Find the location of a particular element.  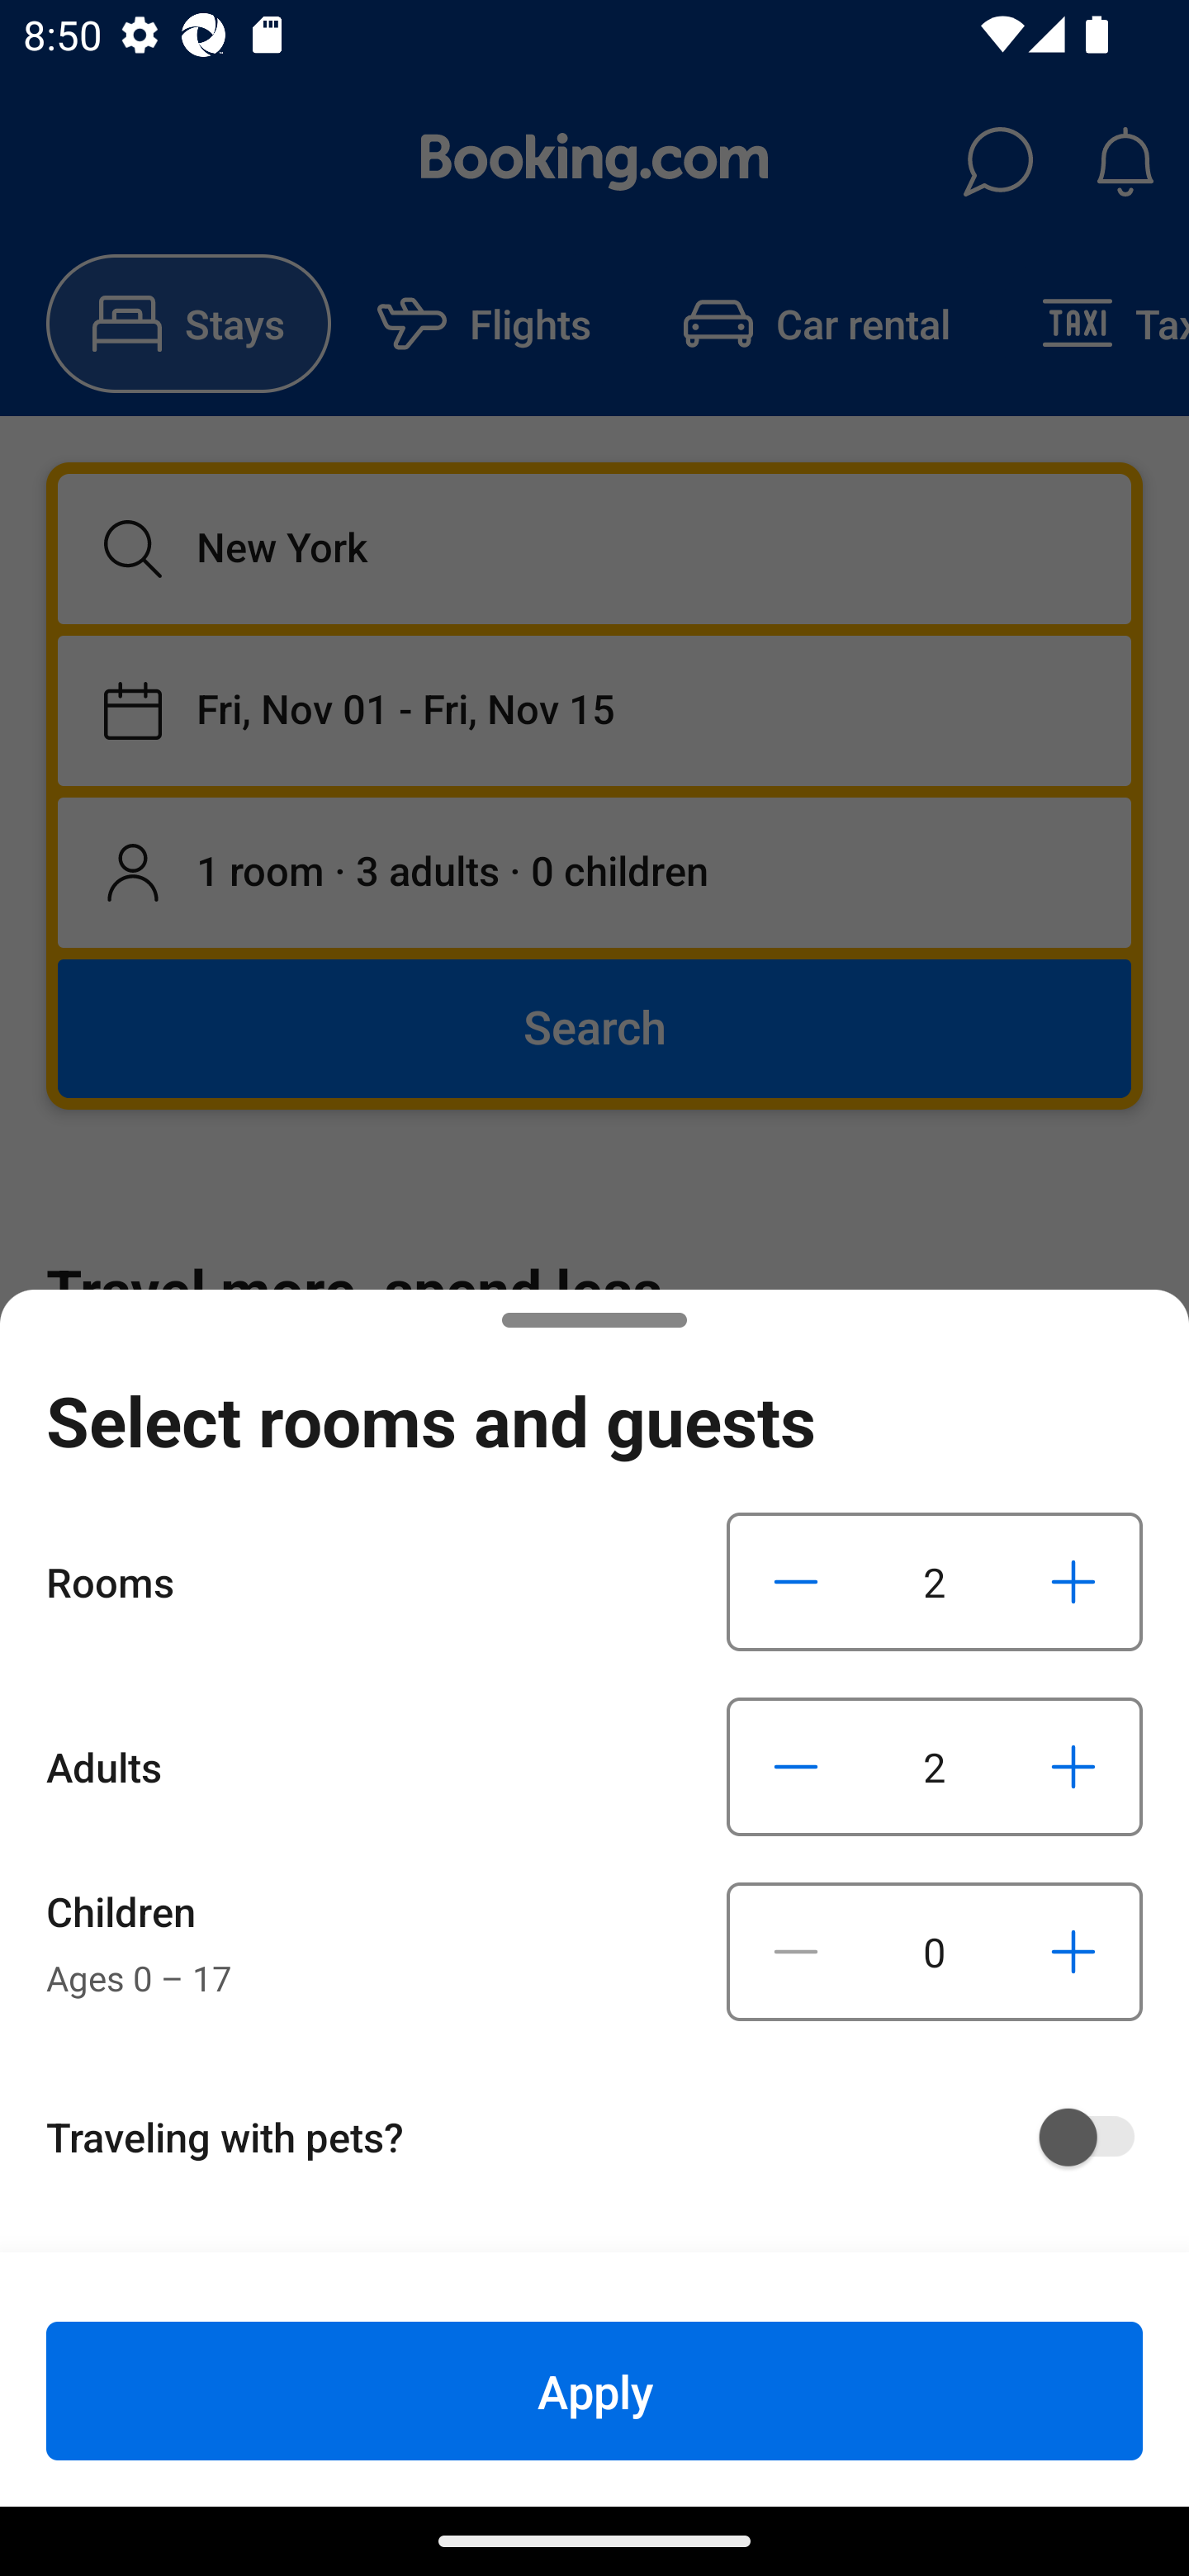

Increase is located at coordinates (1073, 1767).